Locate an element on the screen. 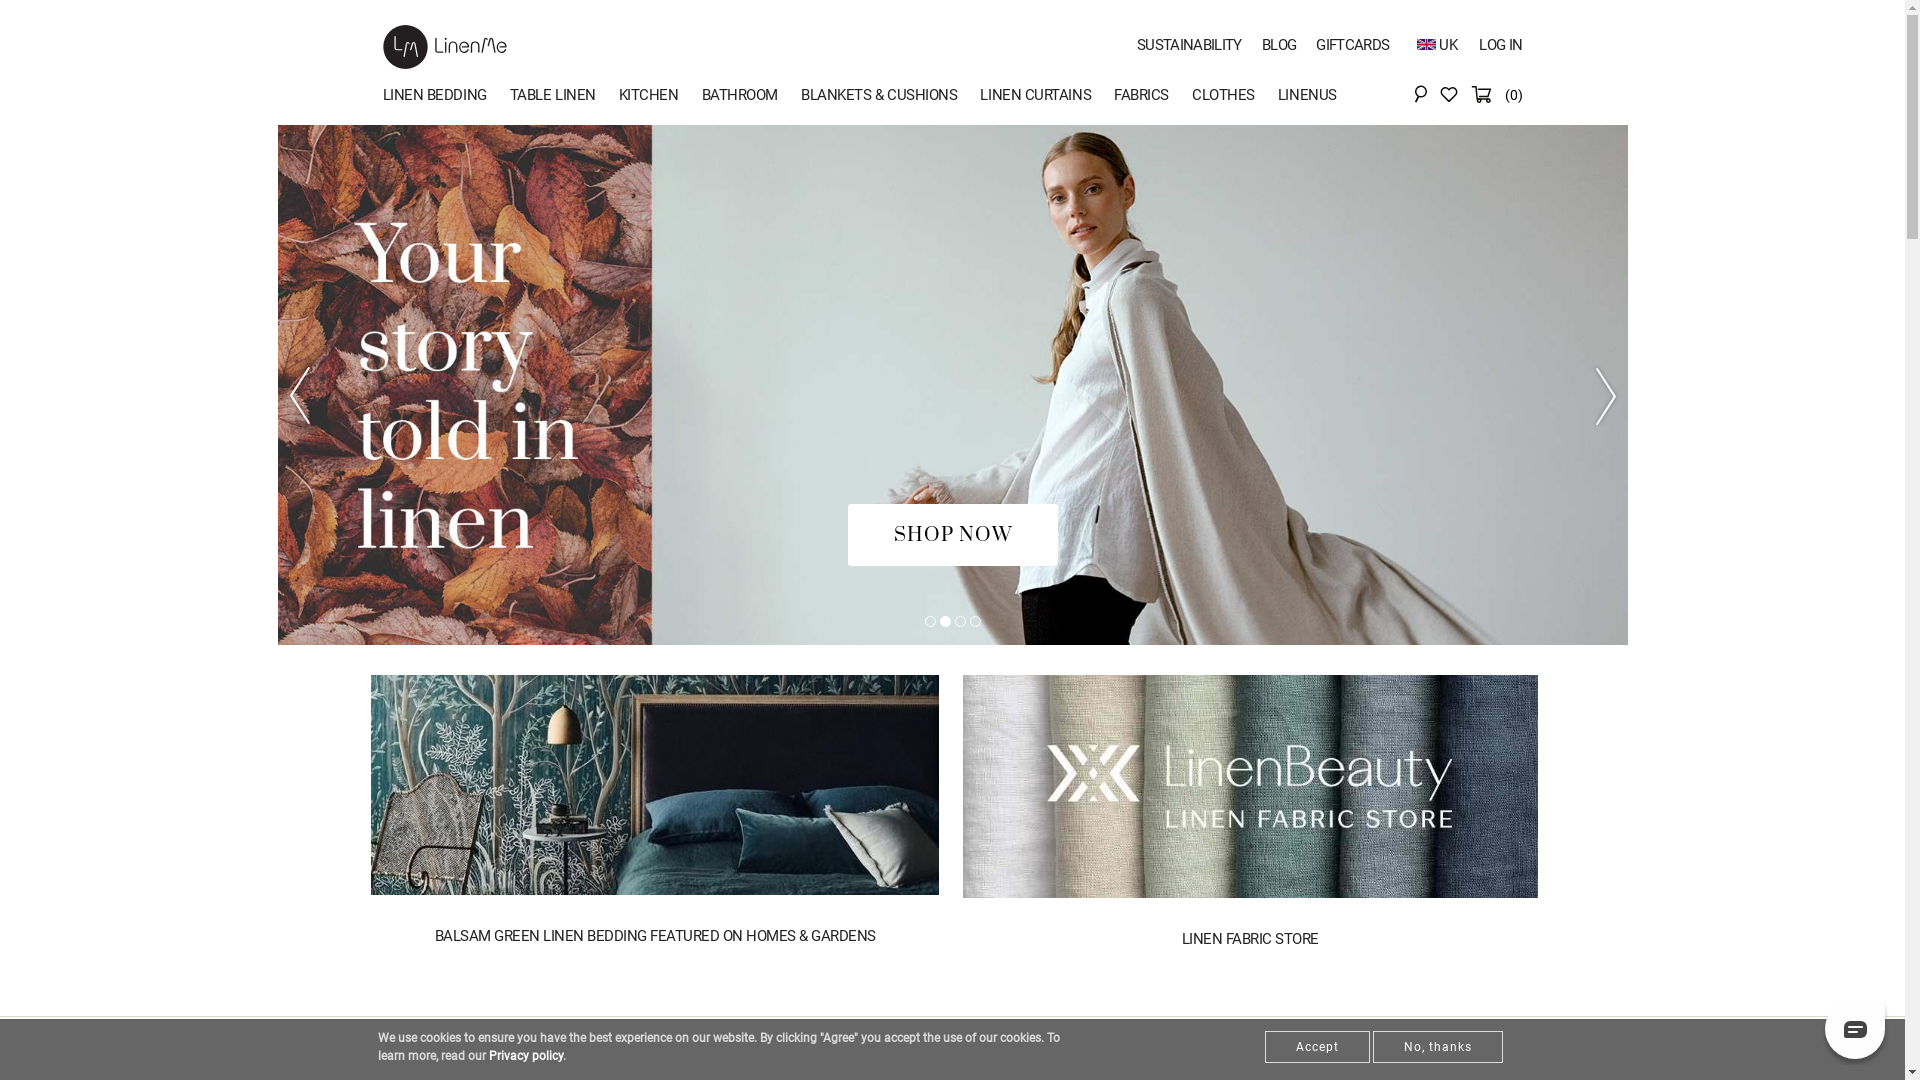 The width and height of the screenshot is (1920, 1080). GIFTCARDS is located at coordinates (1352, 45).